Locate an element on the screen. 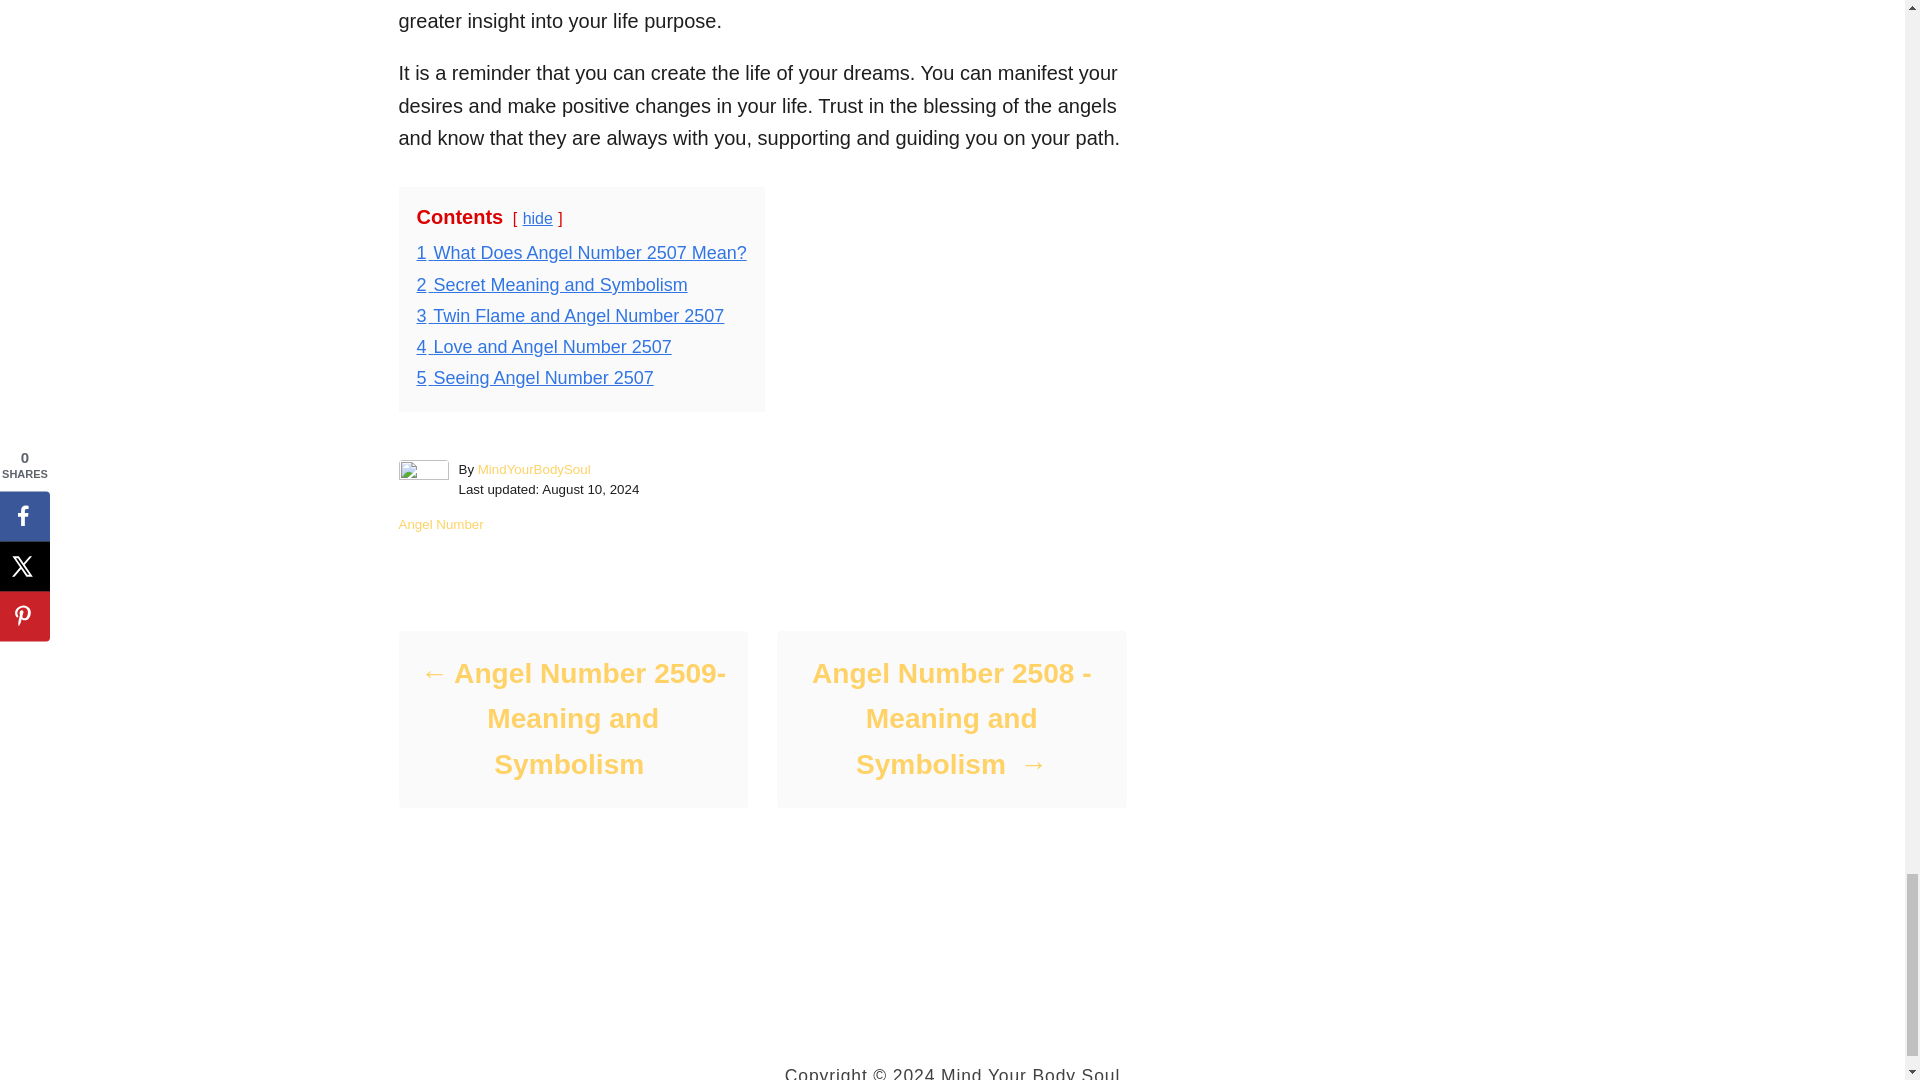 Image resolution: width=1920 pixels, height=1080 pixels. hide is located at coordinates (537, 218).